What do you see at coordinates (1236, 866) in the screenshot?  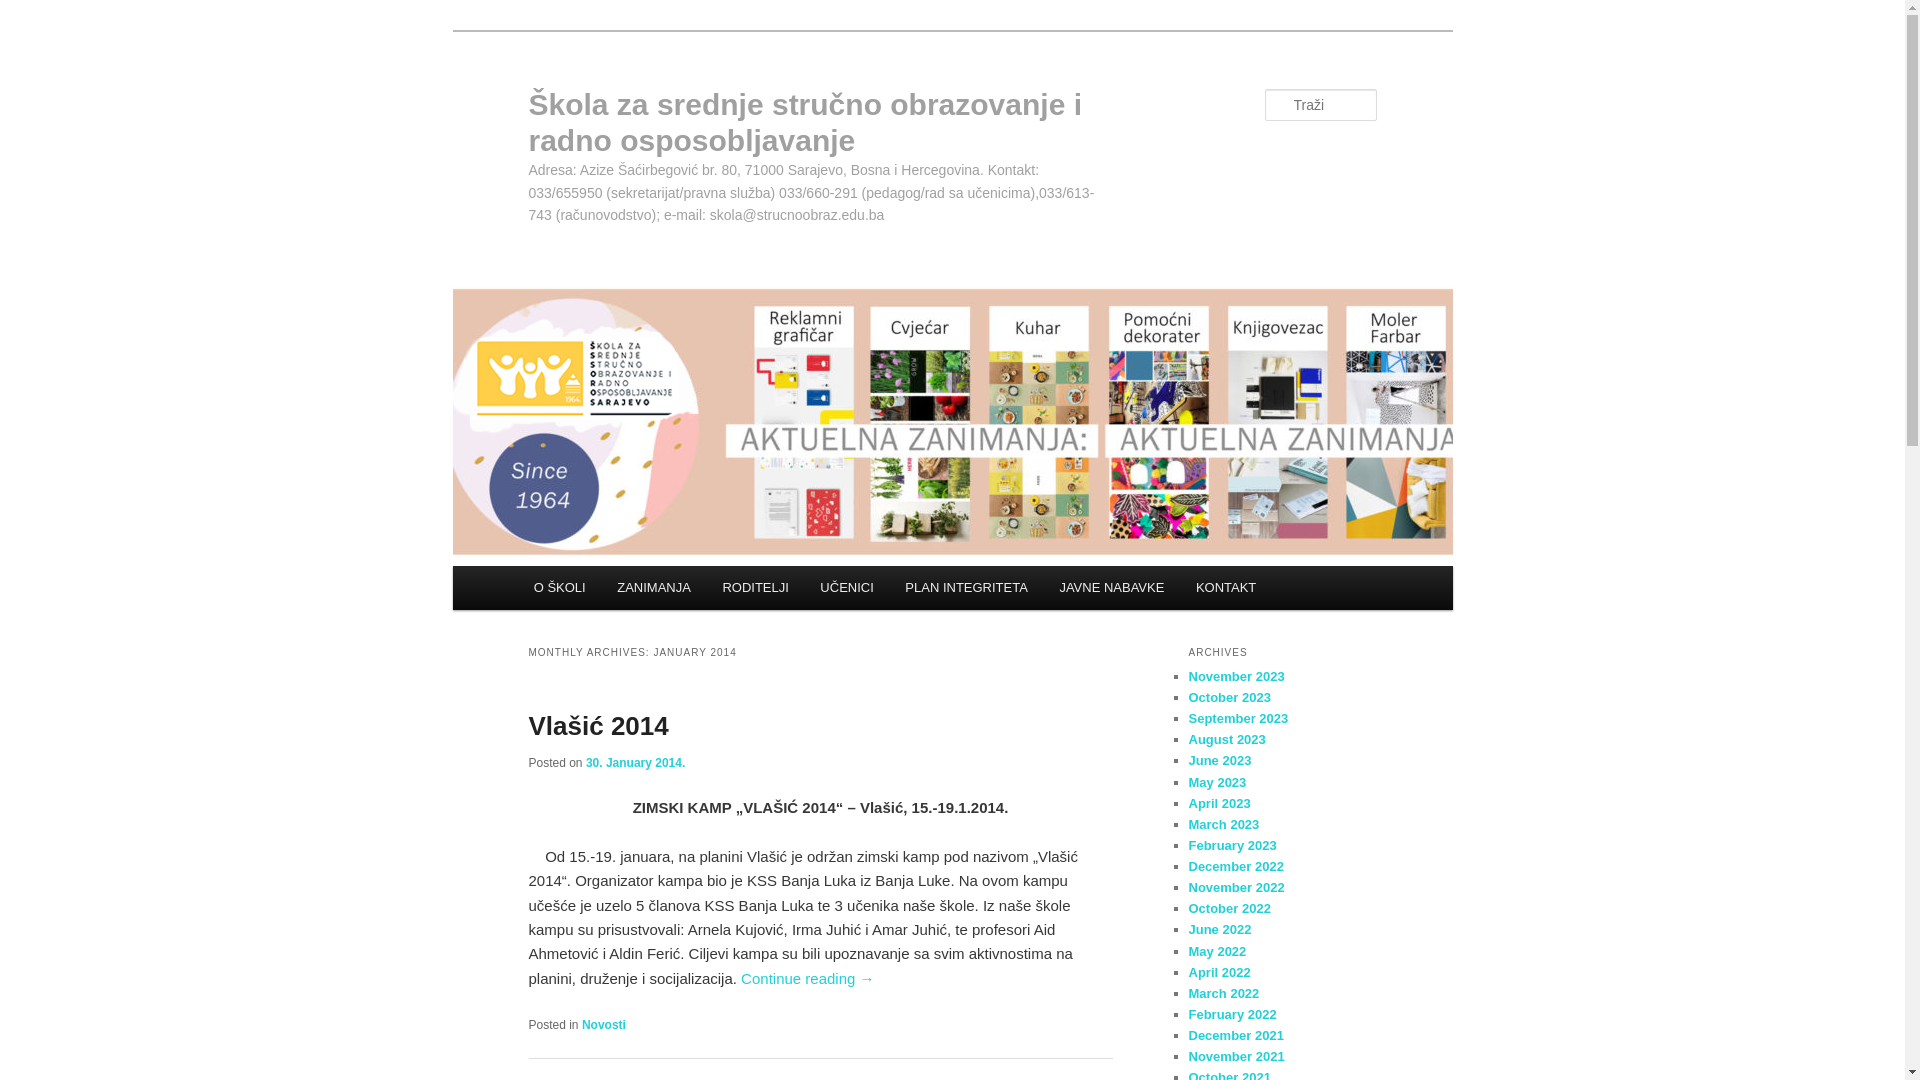 I see `December 2022` at bounding box center [1236, 866].